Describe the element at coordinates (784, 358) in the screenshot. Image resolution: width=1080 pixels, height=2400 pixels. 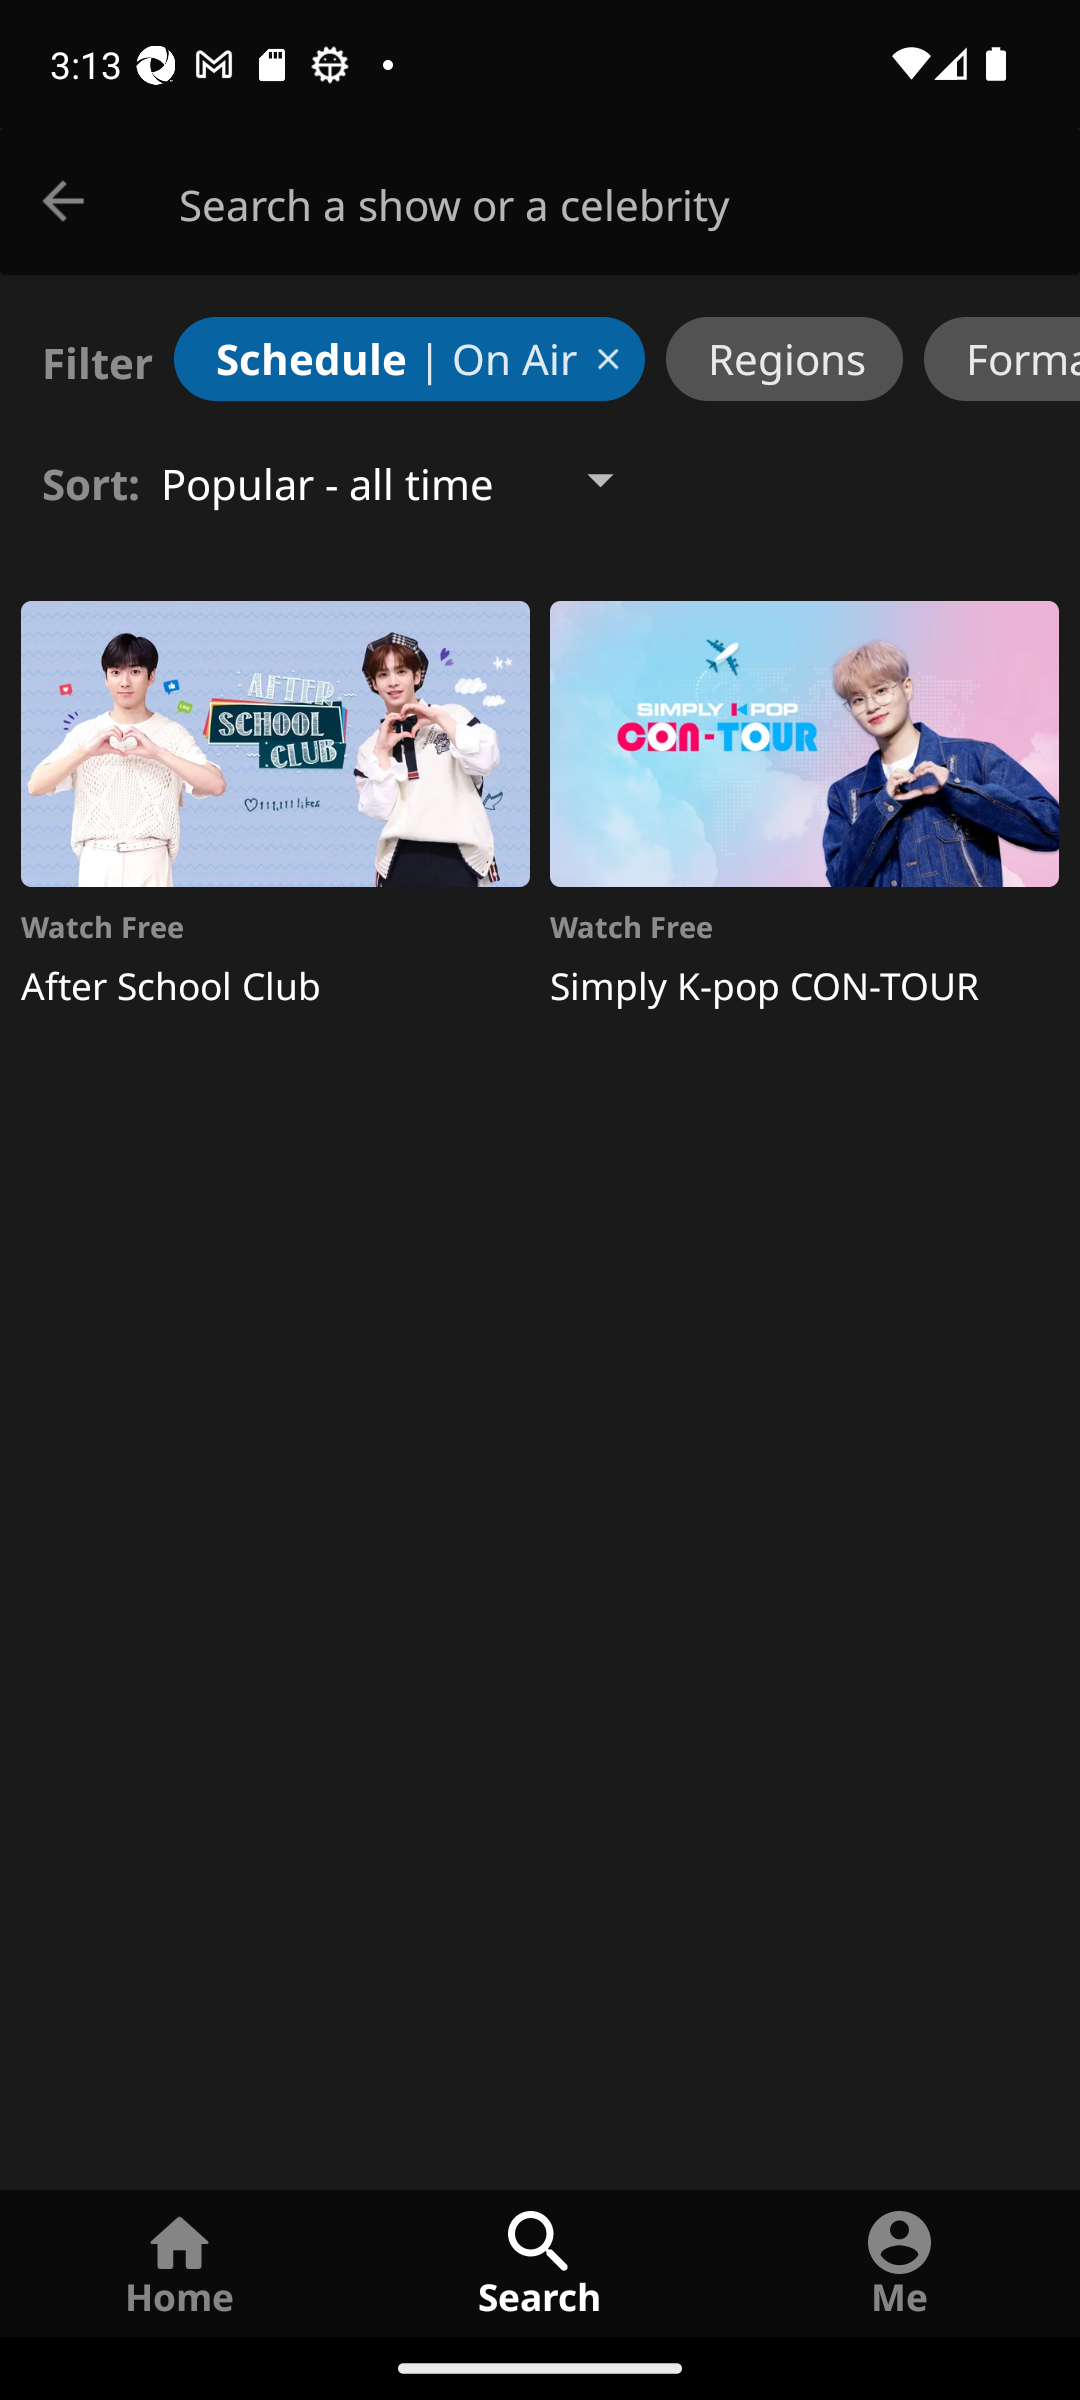
I see `Regions filter_button_countries` at that location.